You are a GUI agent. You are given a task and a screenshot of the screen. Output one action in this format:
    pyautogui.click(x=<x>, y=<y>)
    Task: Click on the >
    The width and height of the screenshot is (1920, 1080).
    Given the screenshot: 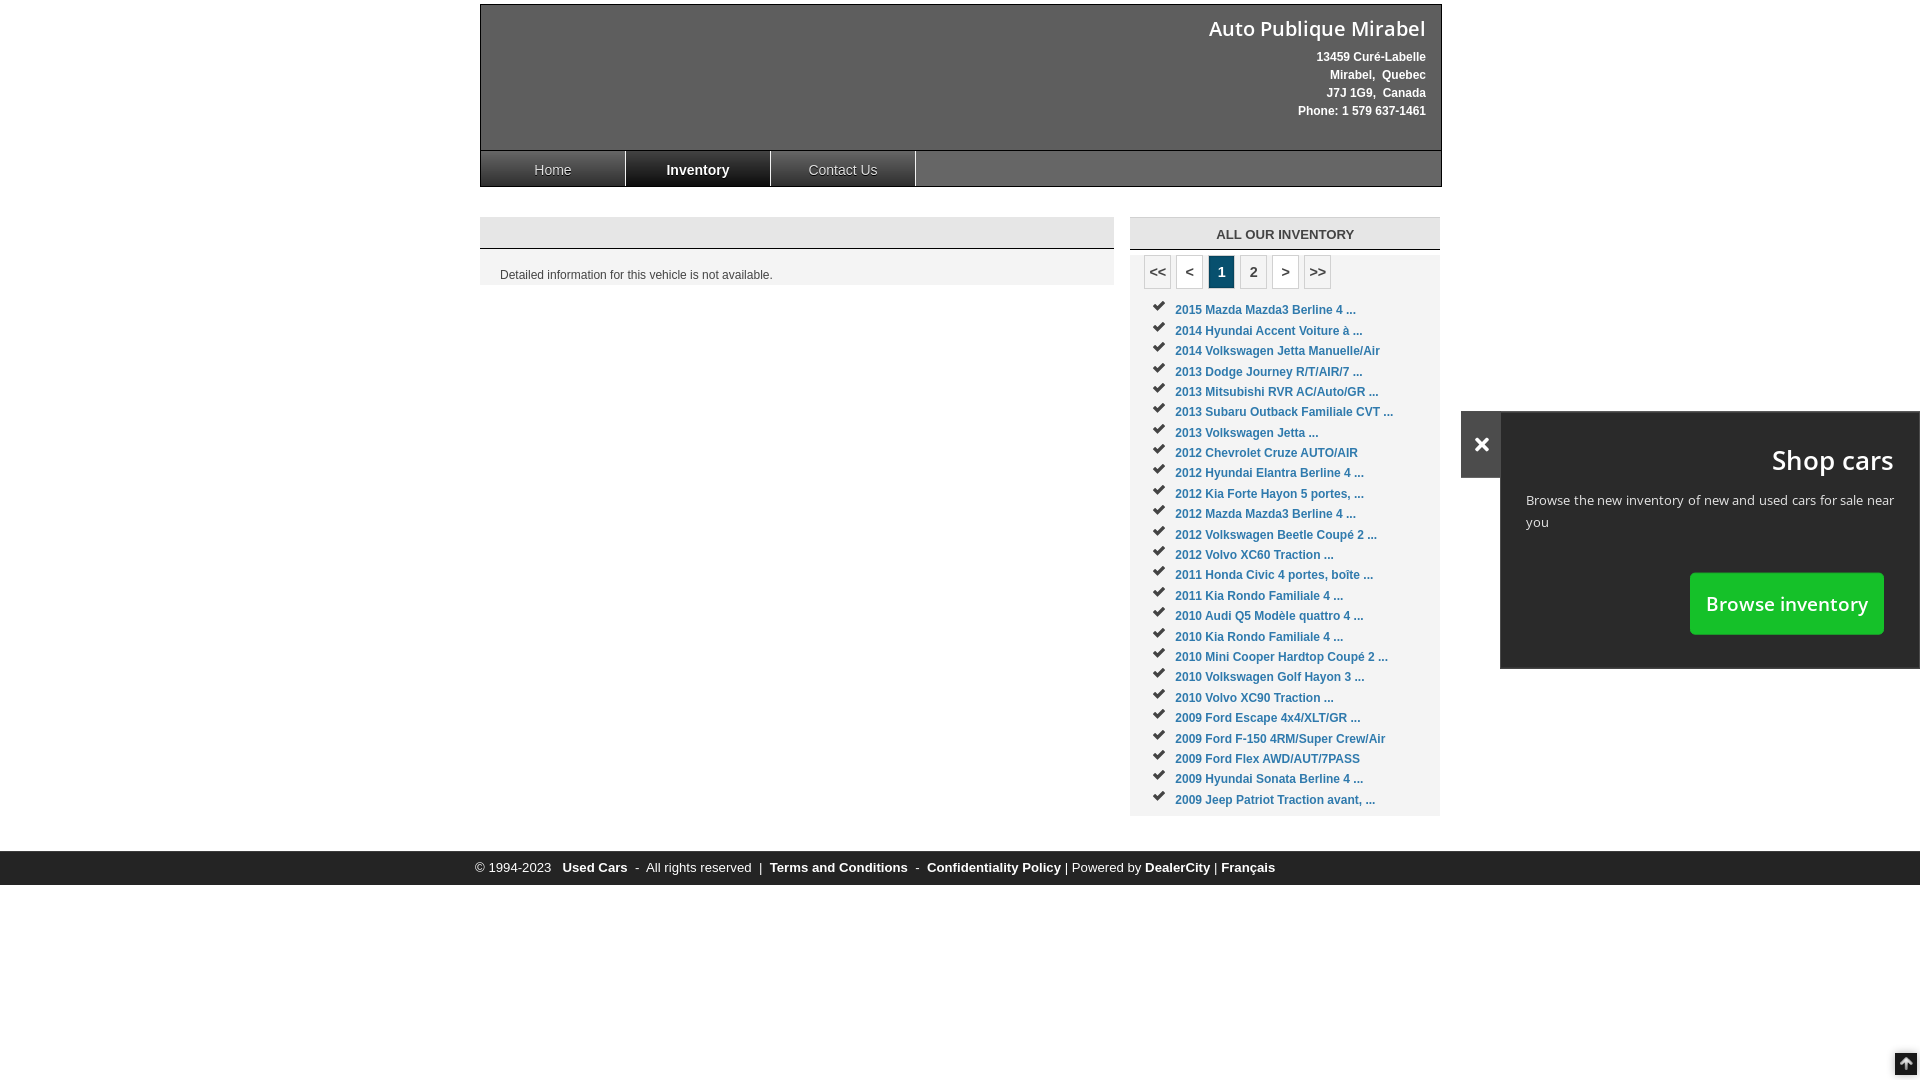 What is the action you would take?
    pyautogui.click(x=1286, y=272)
    